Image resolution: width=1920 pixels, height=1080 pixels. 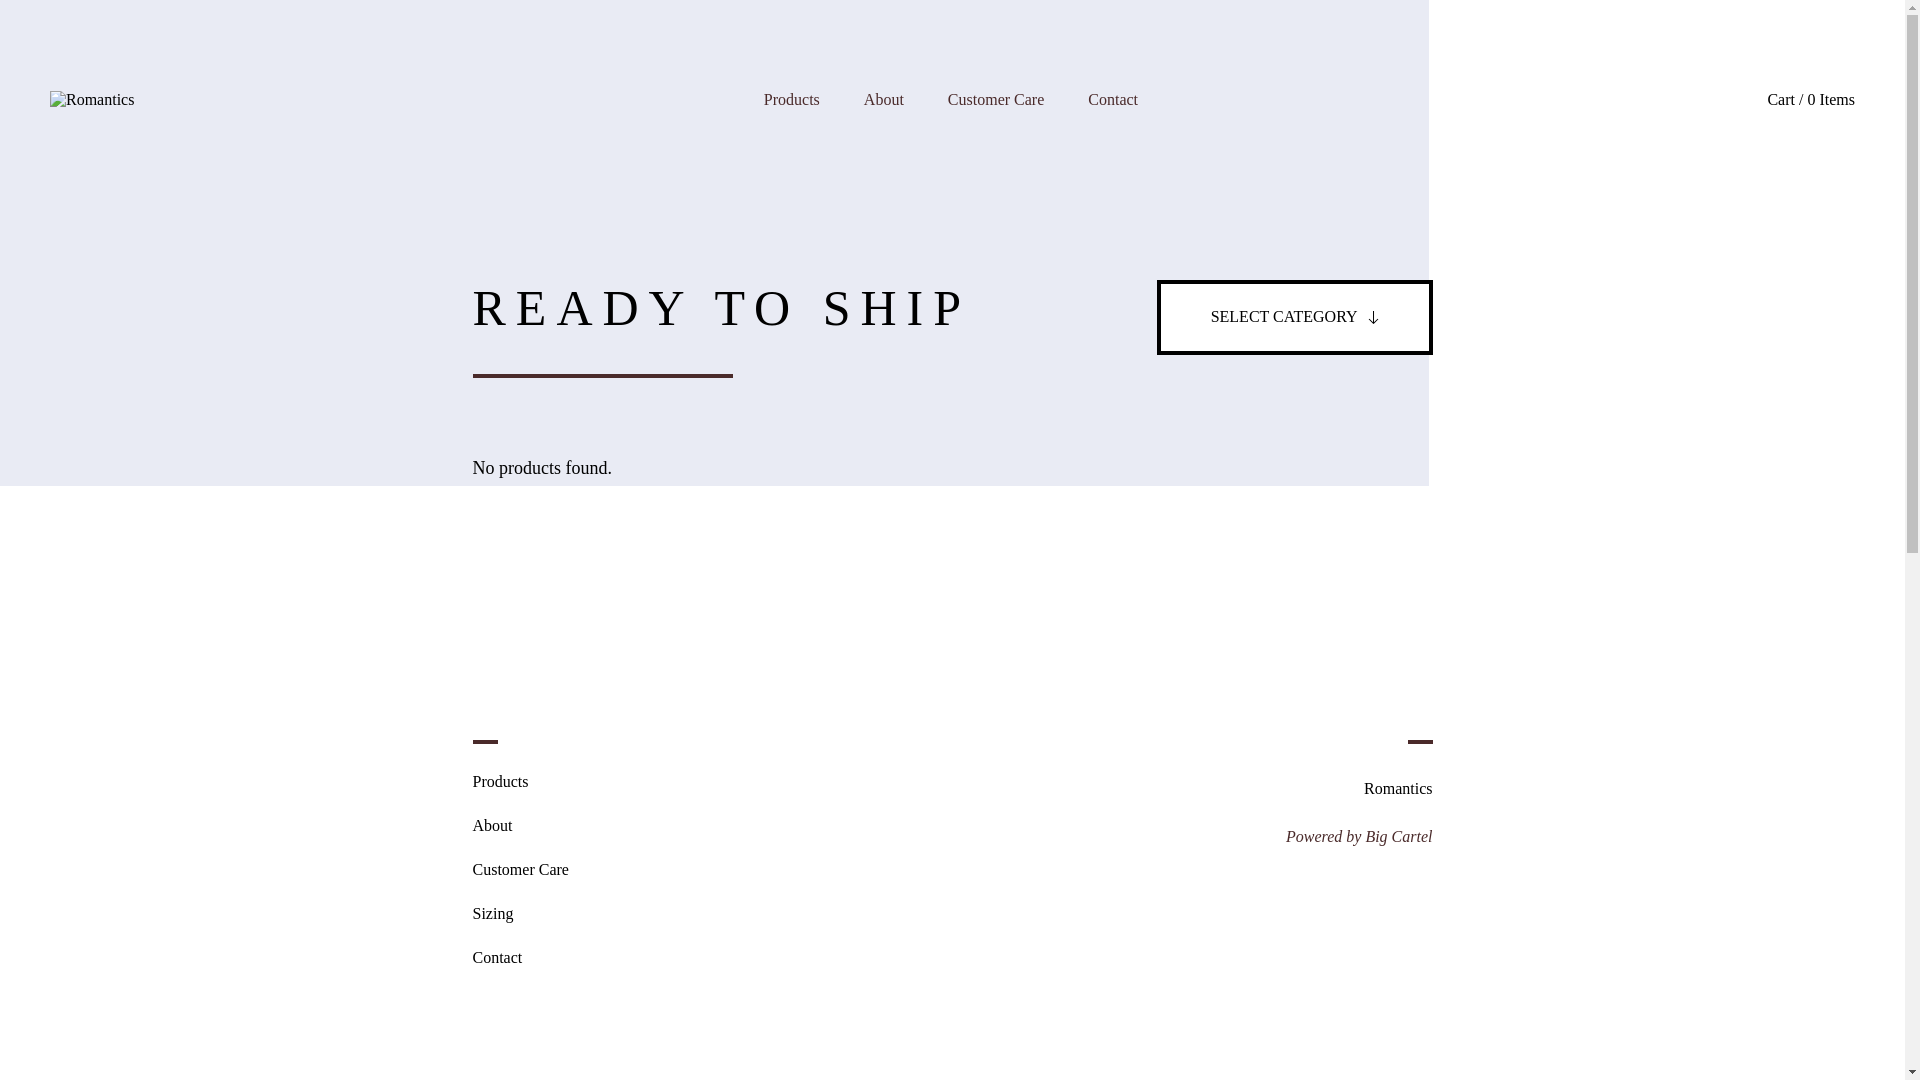 I want to click on Products, so click(x=520, y=782).